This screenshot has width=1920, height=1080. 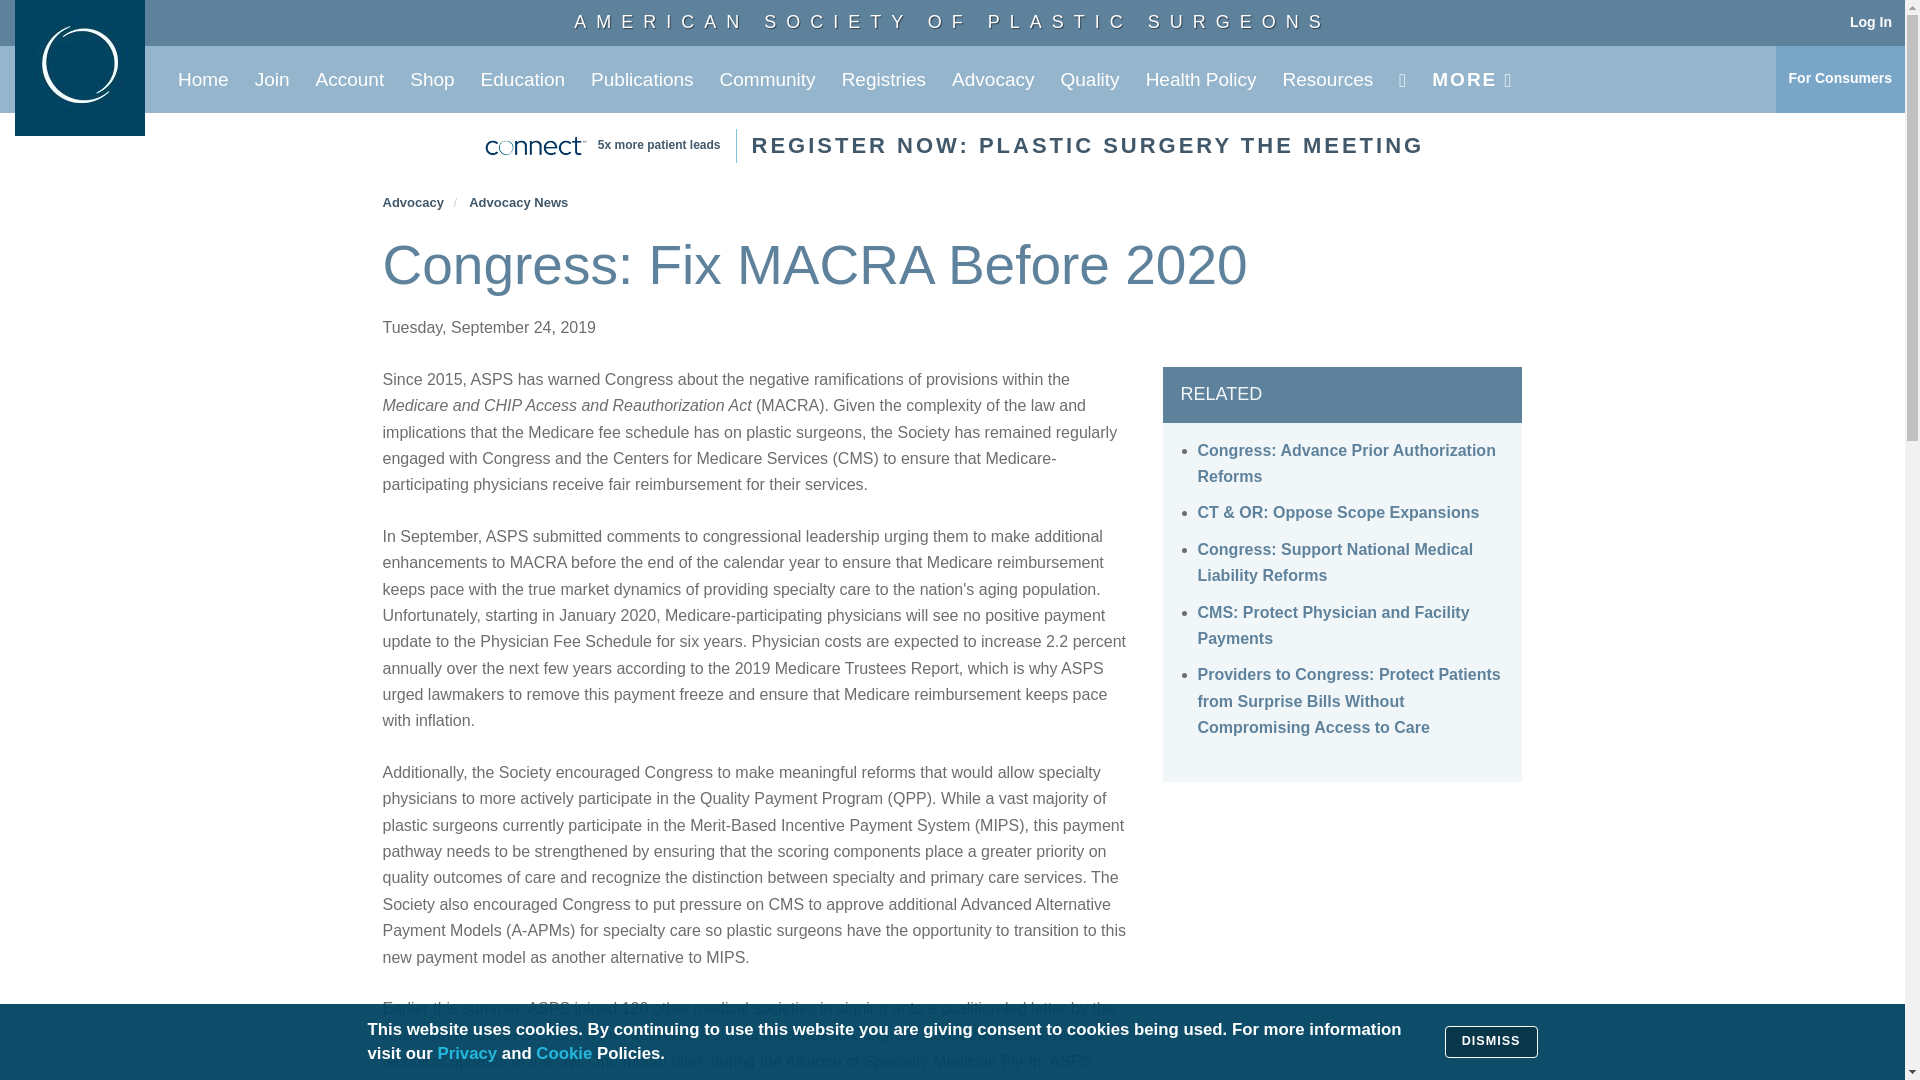 What do you see at coordinates (1328, 80) in the screenshot?
I see `MORE` at bounding box center [1328, 80].